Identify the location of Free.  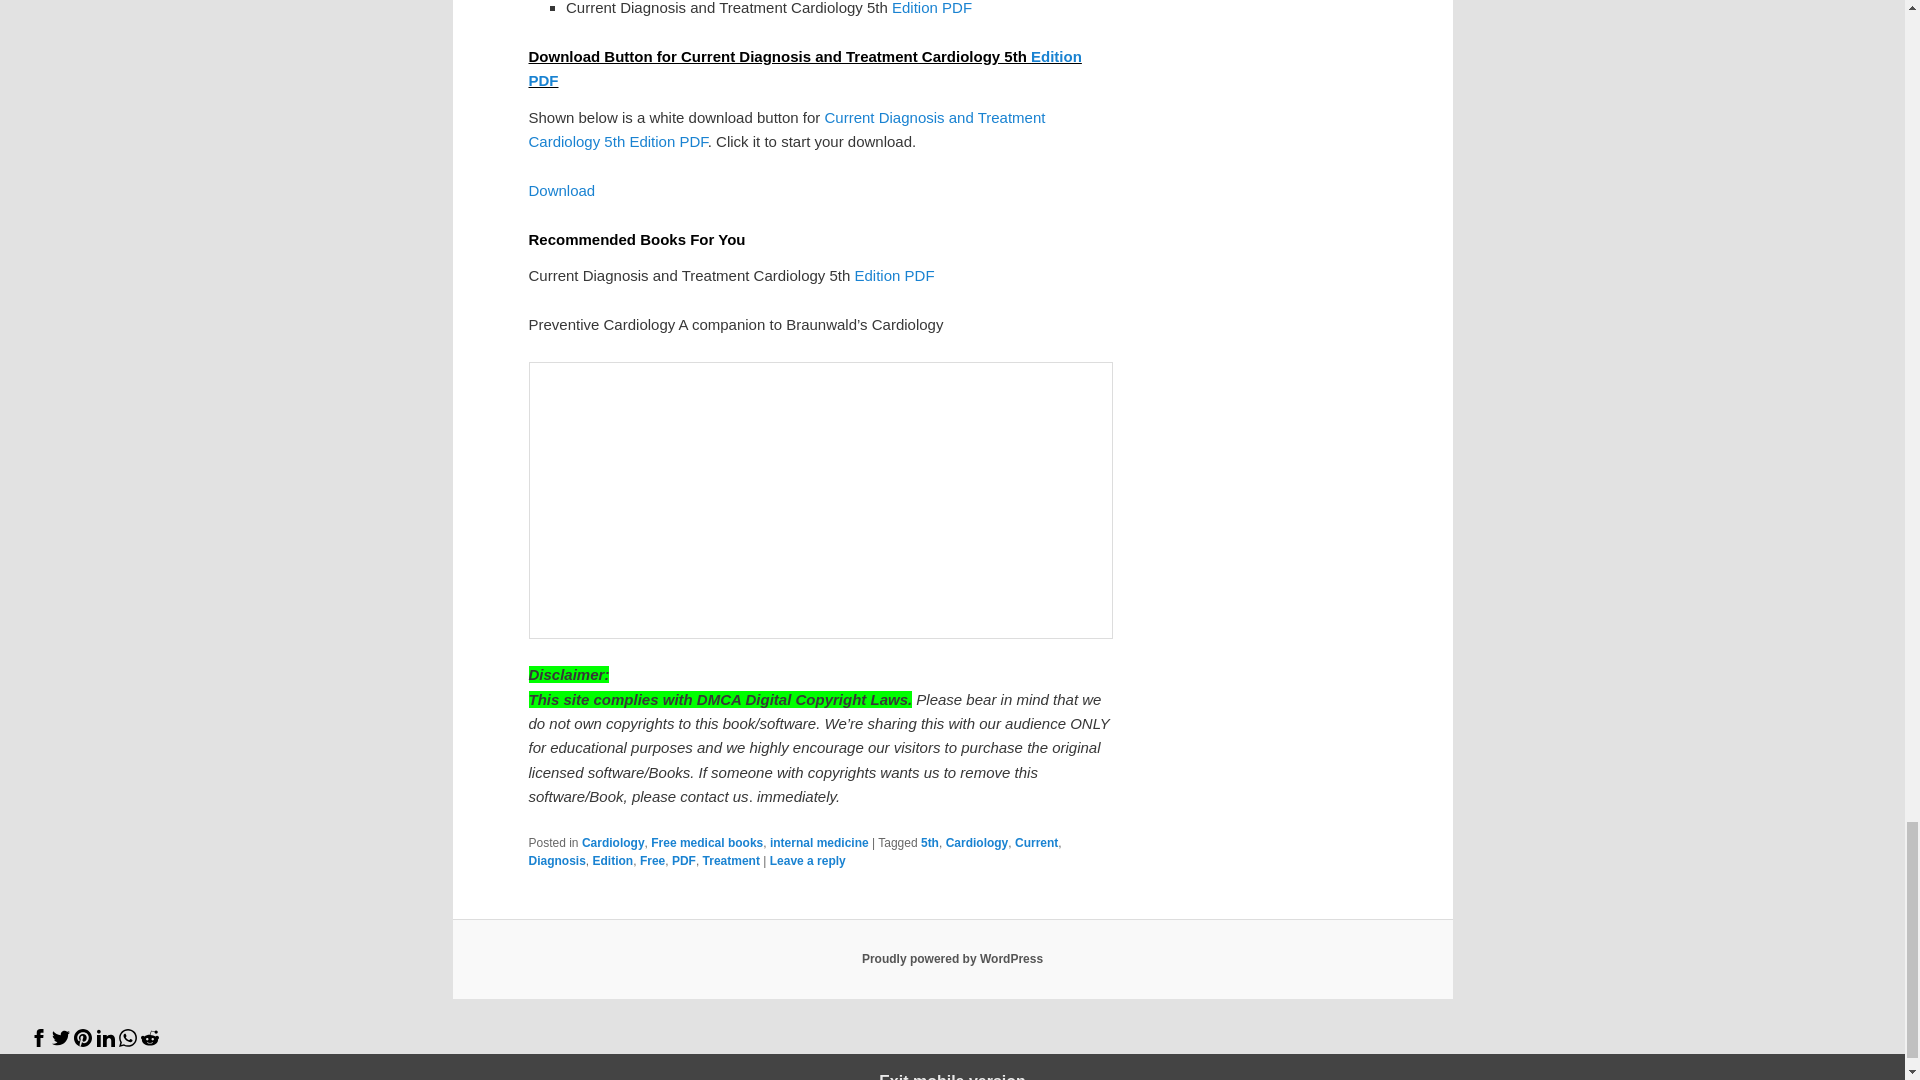
(652, 861).